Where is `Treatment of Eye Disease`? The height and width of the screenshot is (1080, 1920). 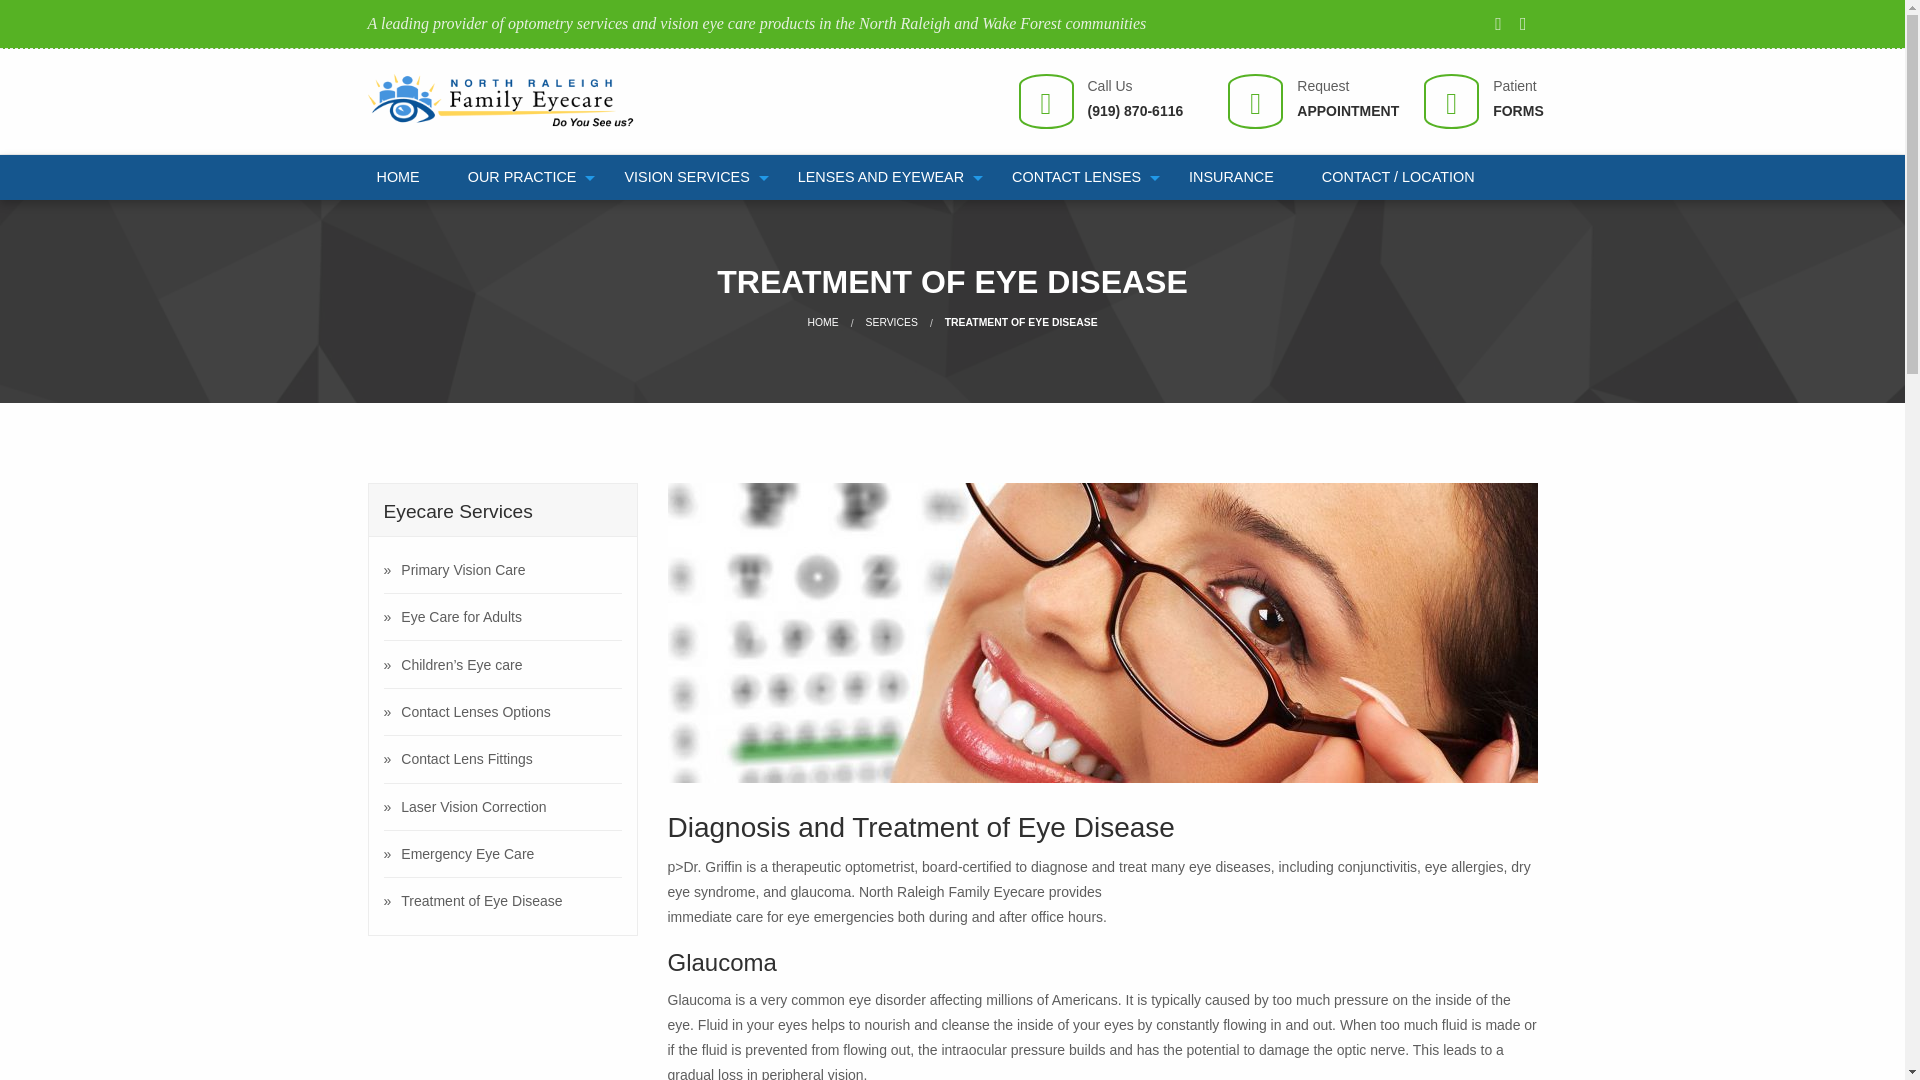
Treatment of Eye Disease is located at coordinates (503, 901).